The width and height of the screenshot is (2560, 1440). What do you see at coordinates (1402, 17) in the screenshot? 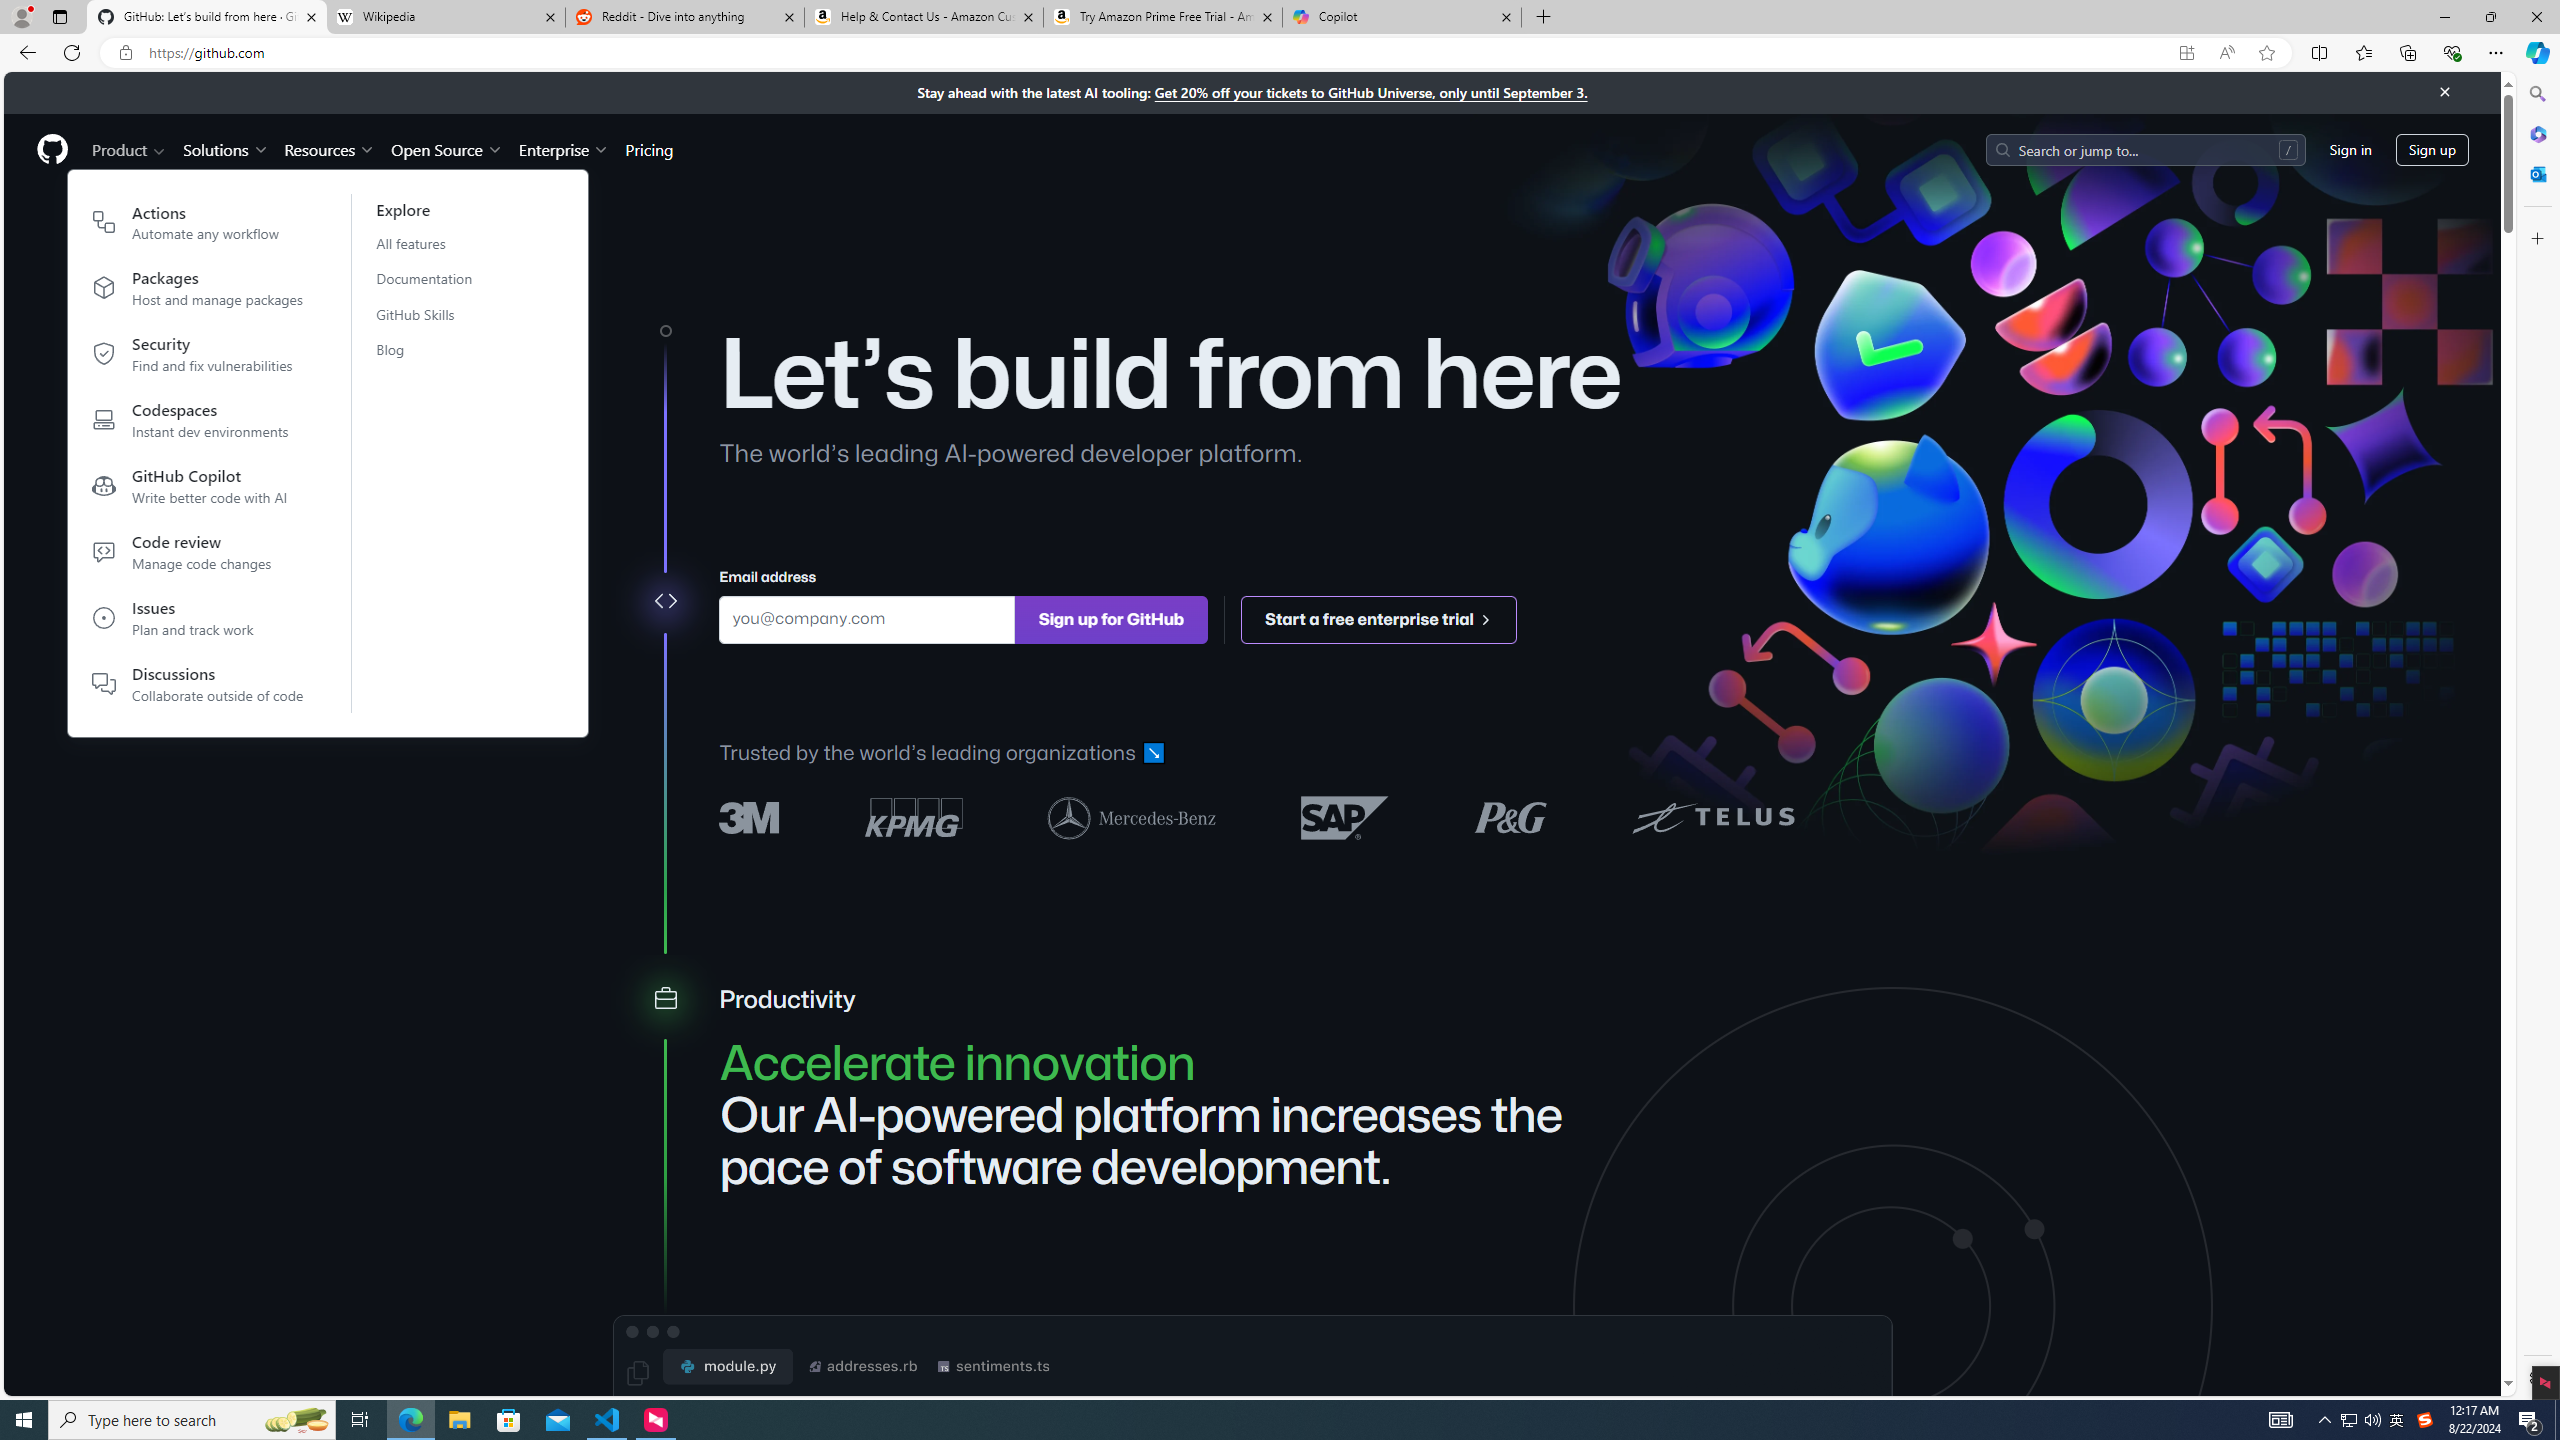
I see `Copilot` at bounding box center [1402, 17].